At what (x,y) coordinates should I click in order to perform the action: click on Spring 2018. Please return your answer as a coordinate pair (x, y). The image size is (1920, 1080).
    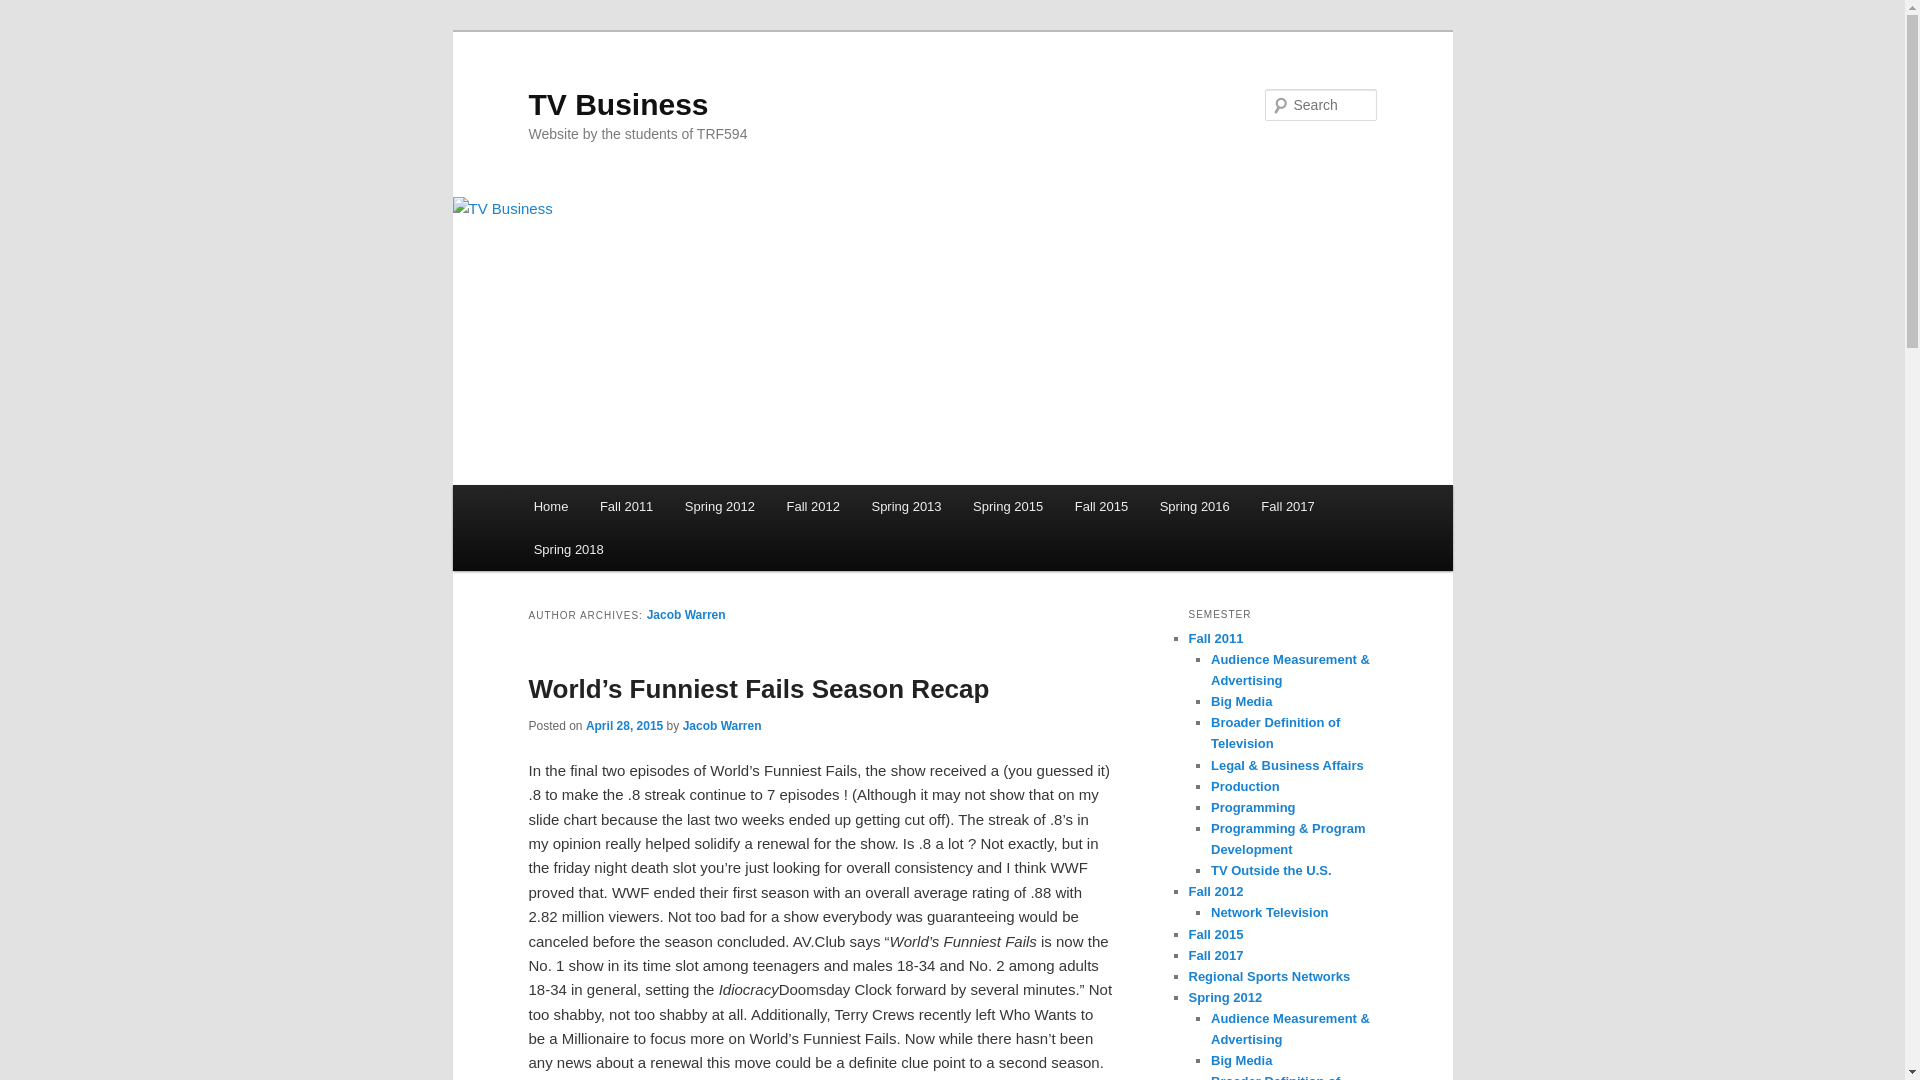
    Looking at the image, I should click on (569, 550).